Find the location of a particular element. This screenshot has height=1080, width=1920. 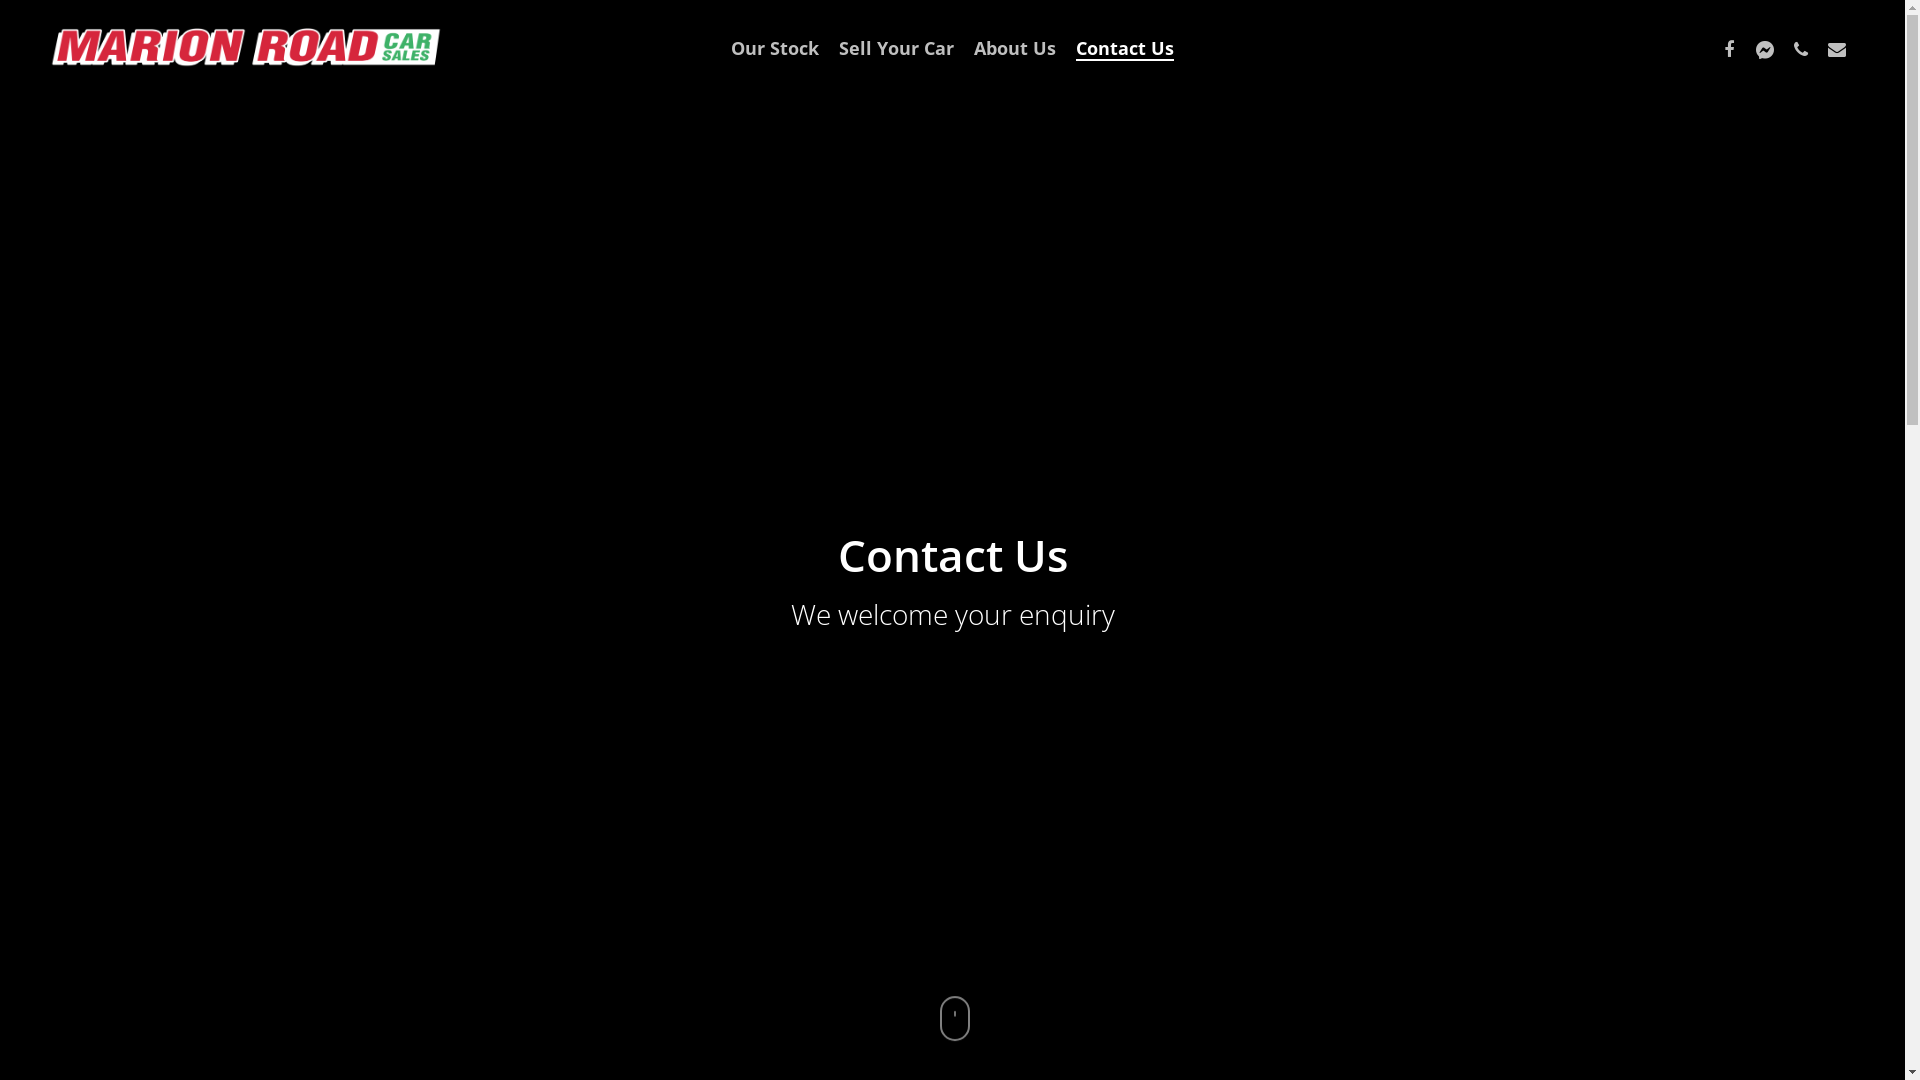

Our Stock is located at coordinates (775, 48).